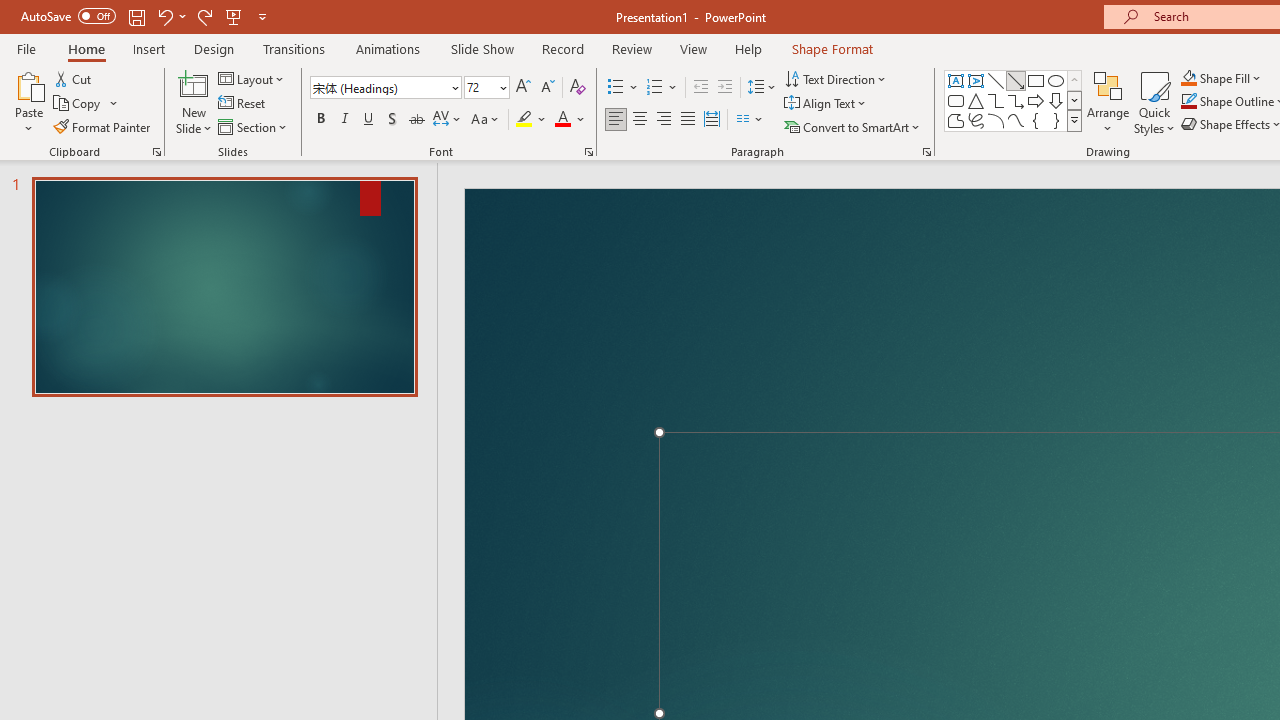 This screenshot has height=720, width=1280. Describe the element at coordinates (762, 88) in the screenshot. I see `Line Spacing` at that location.